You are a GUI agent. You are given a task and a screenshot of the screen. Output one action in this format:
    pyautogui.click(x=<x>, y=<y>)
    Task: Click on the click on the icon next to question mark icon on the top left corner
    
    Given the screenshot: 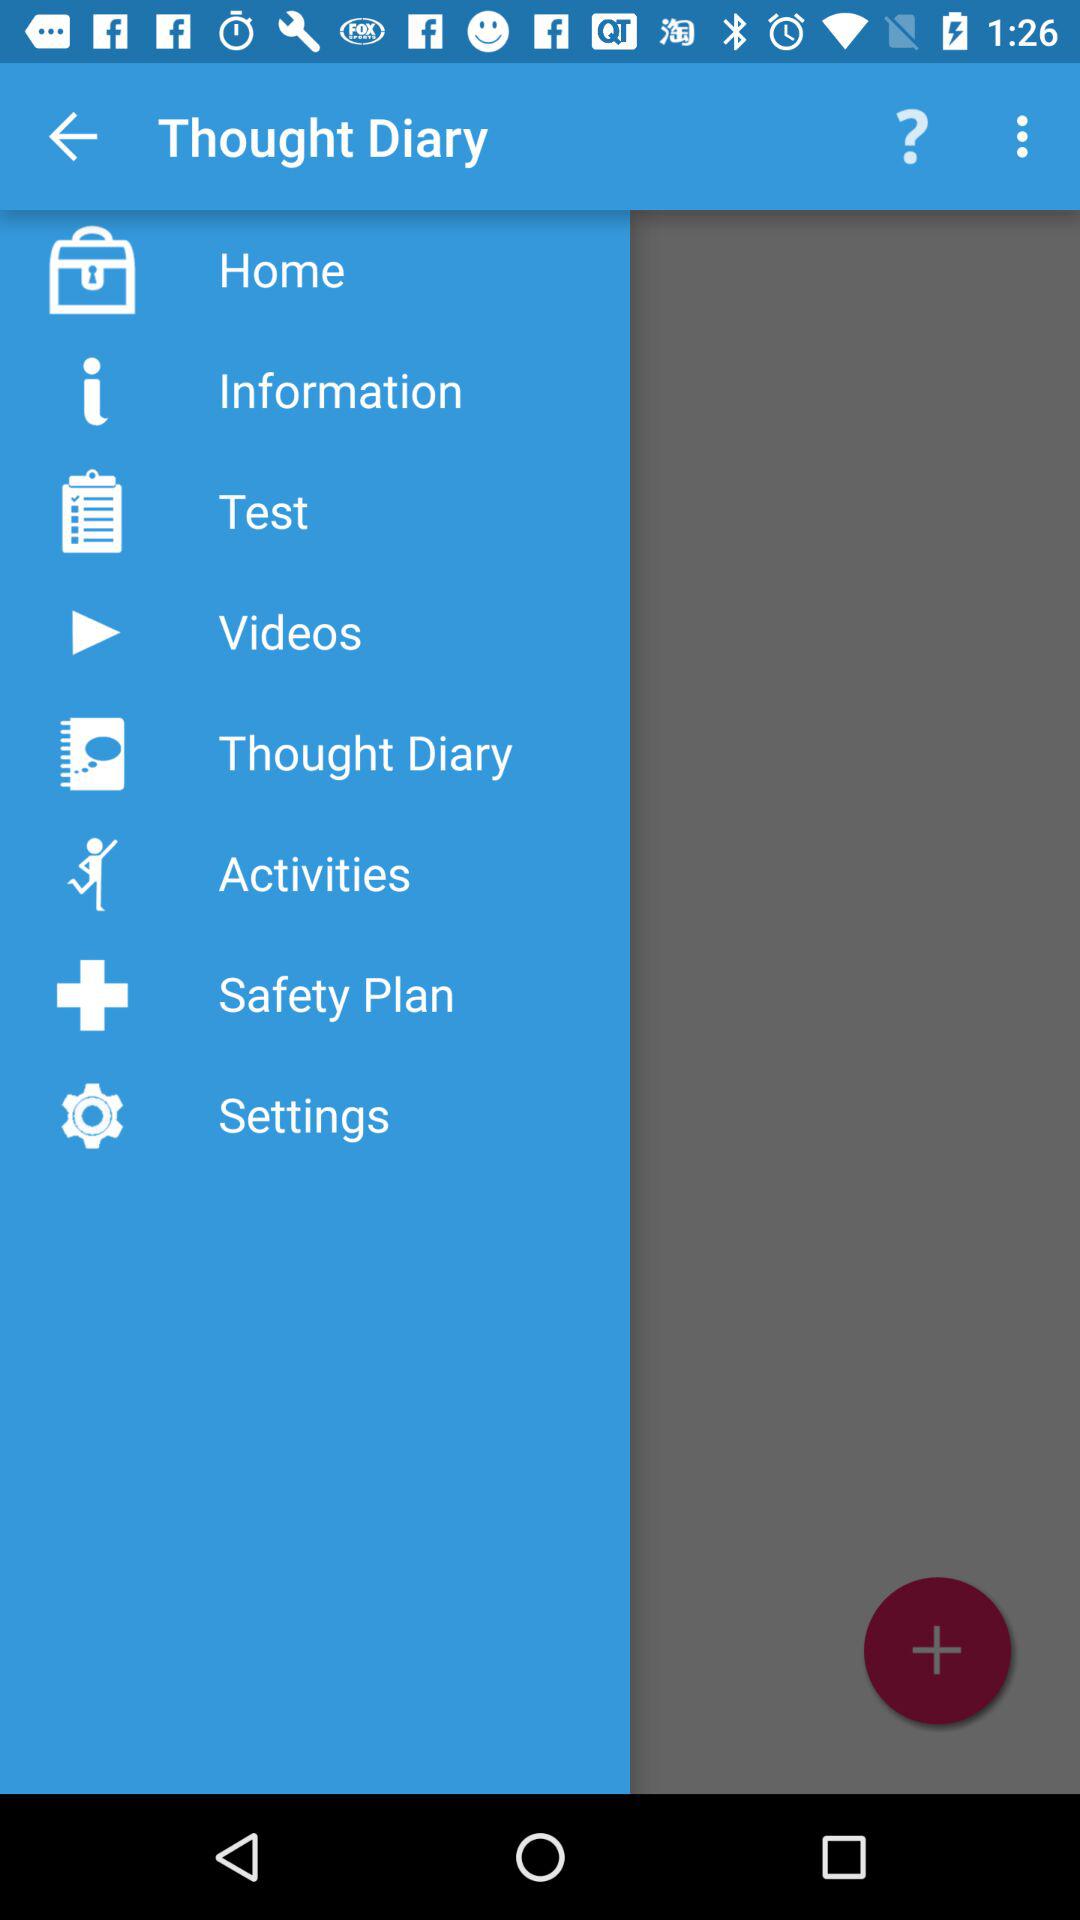 What is the action you would take?
    pyautogui.click(x=1028, y=136)
    